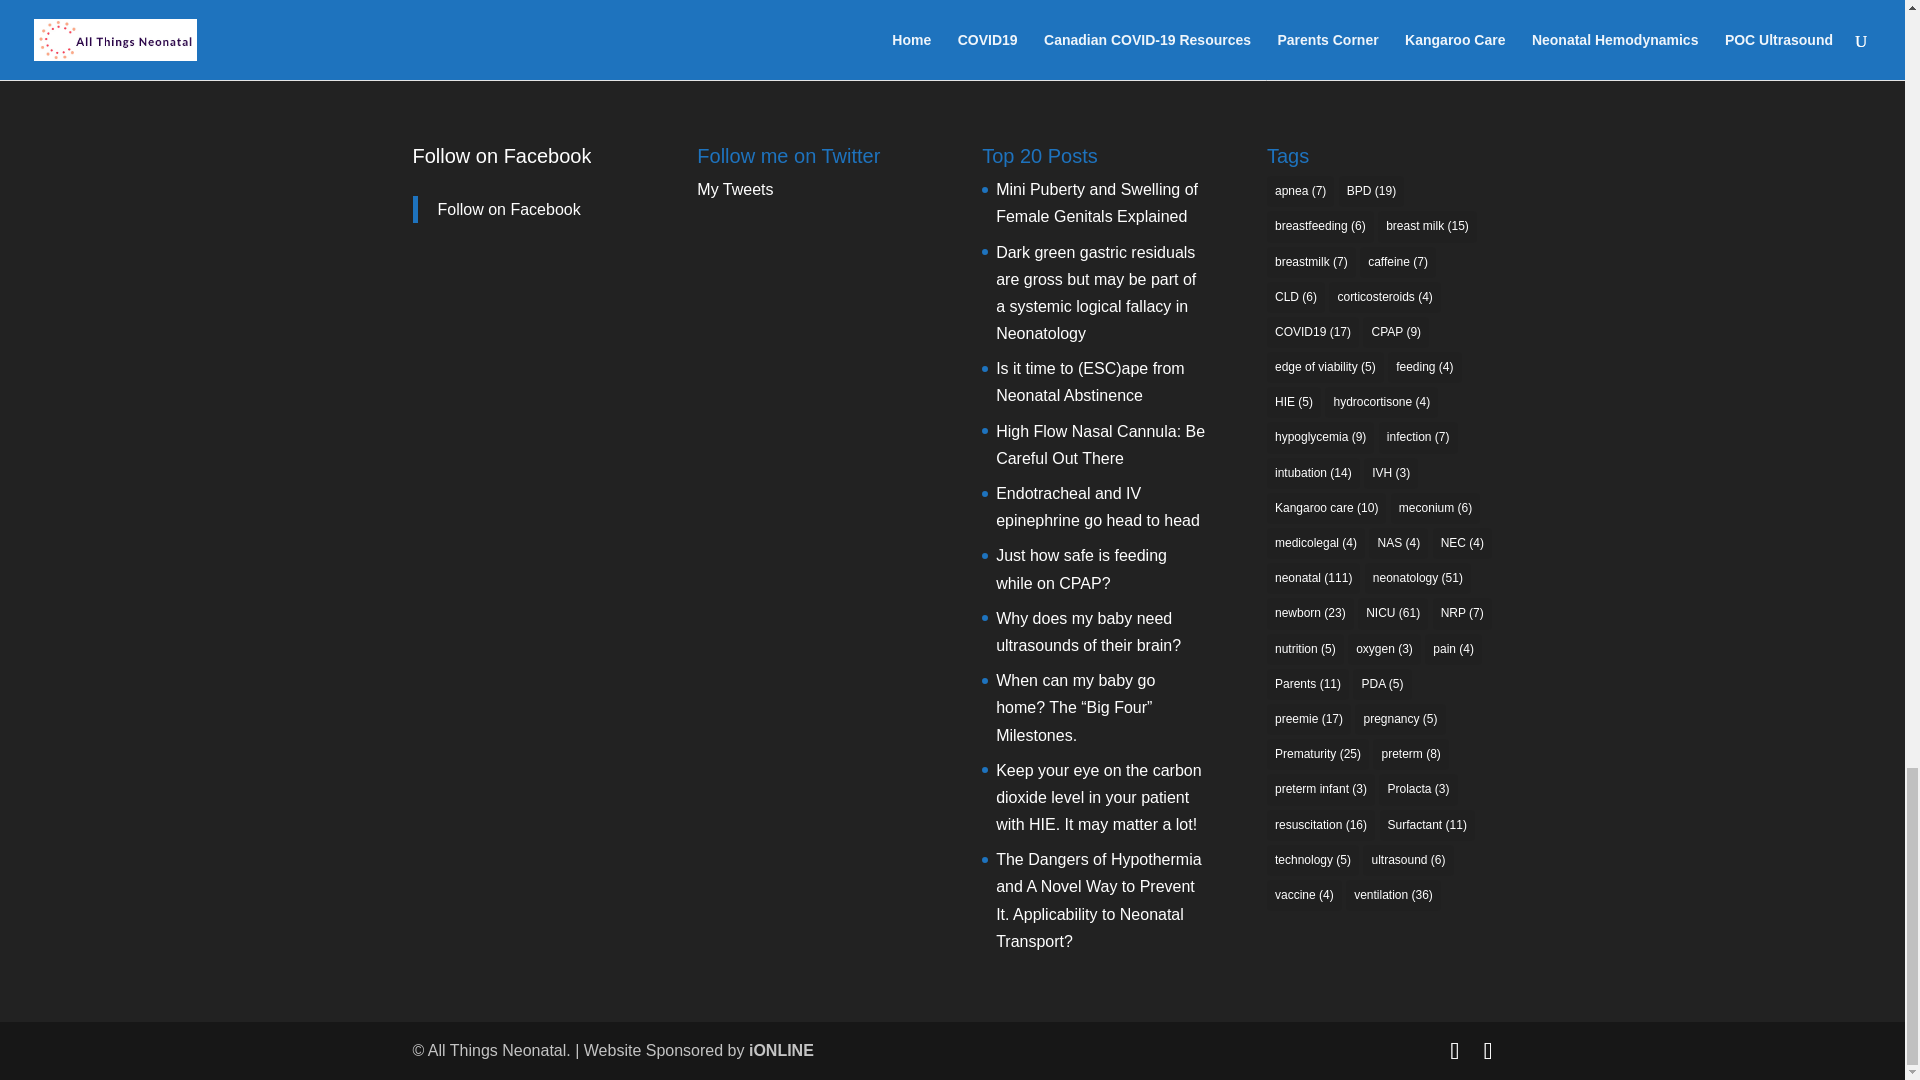 The width and height of the screenshot is (1920, 1080). What do you see at coordinates (734, 189) in the screenshot?
I see `My Tweets` at bounding box center [734, 189].